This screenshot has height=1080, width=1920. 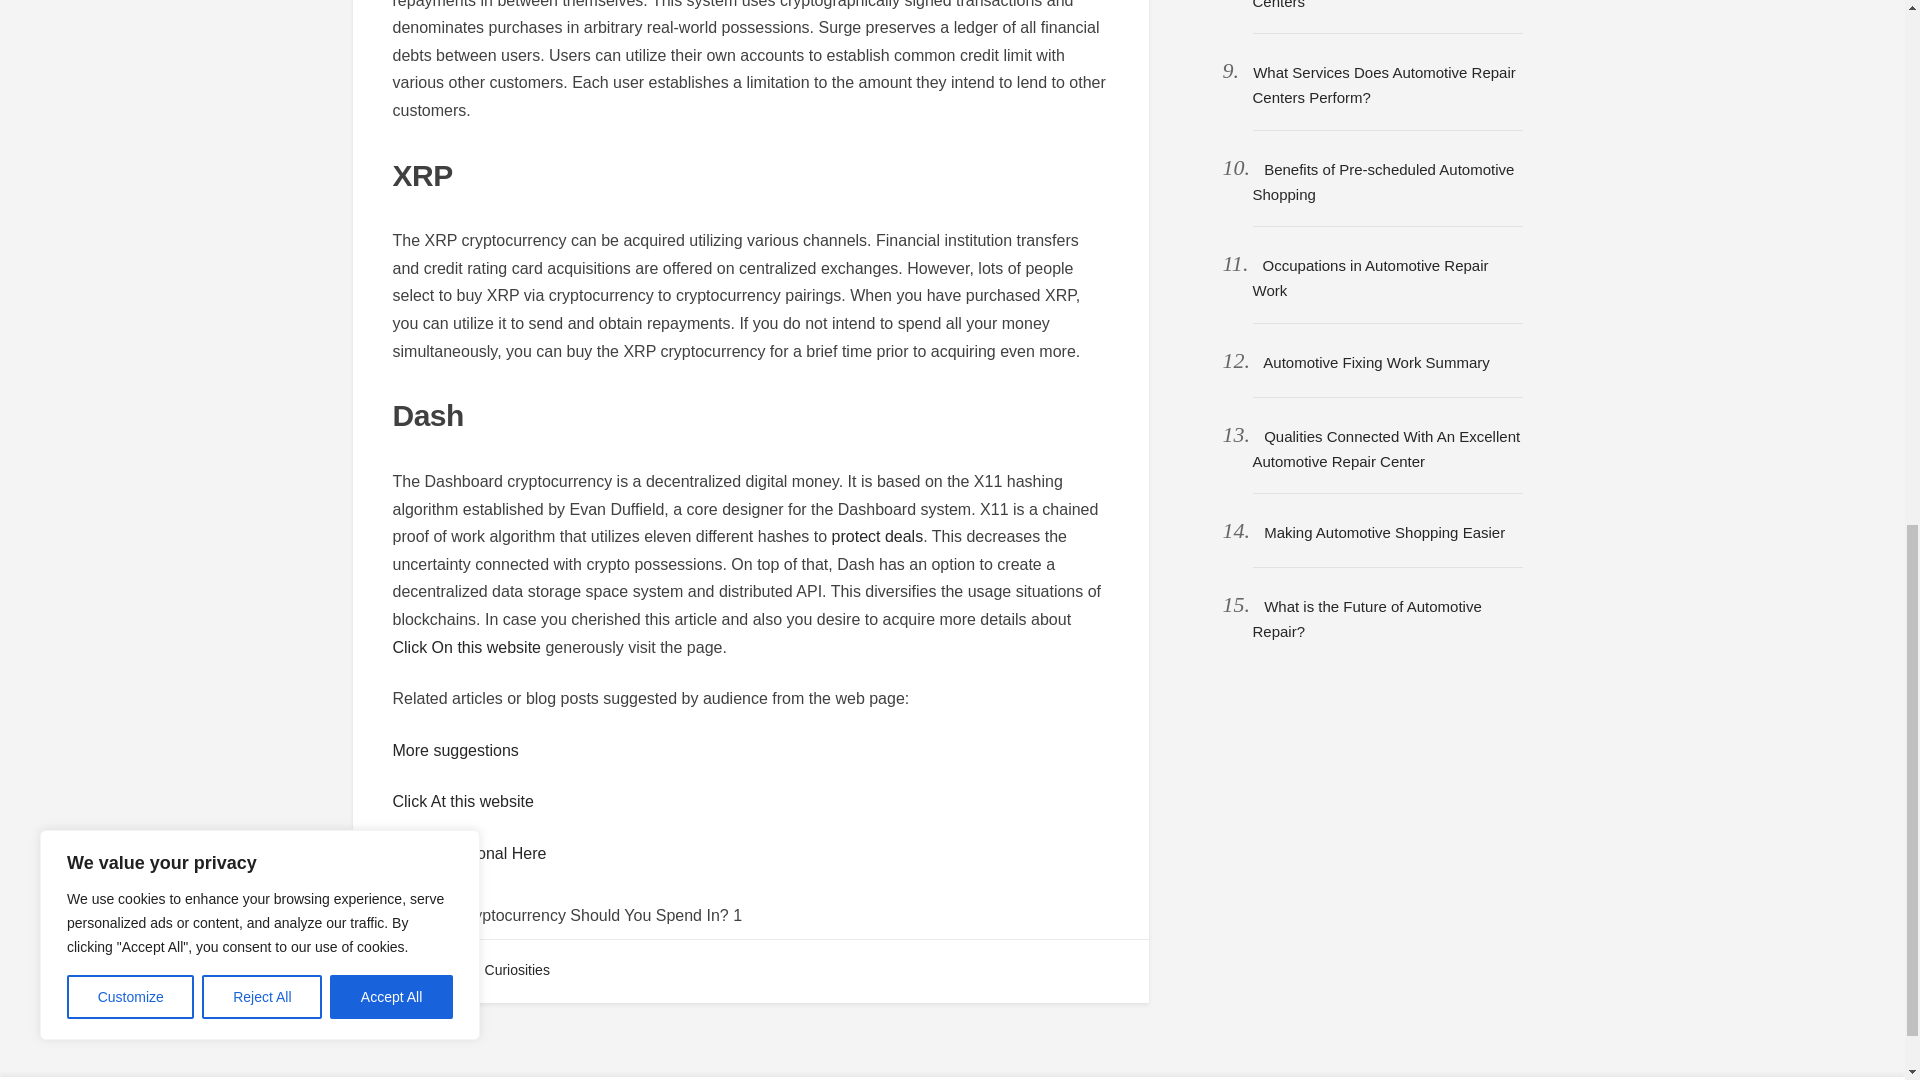 What do you see at coordinates (462, 801) in the screenshot?
I see `Click At this website` at bounding box center [462, 801].